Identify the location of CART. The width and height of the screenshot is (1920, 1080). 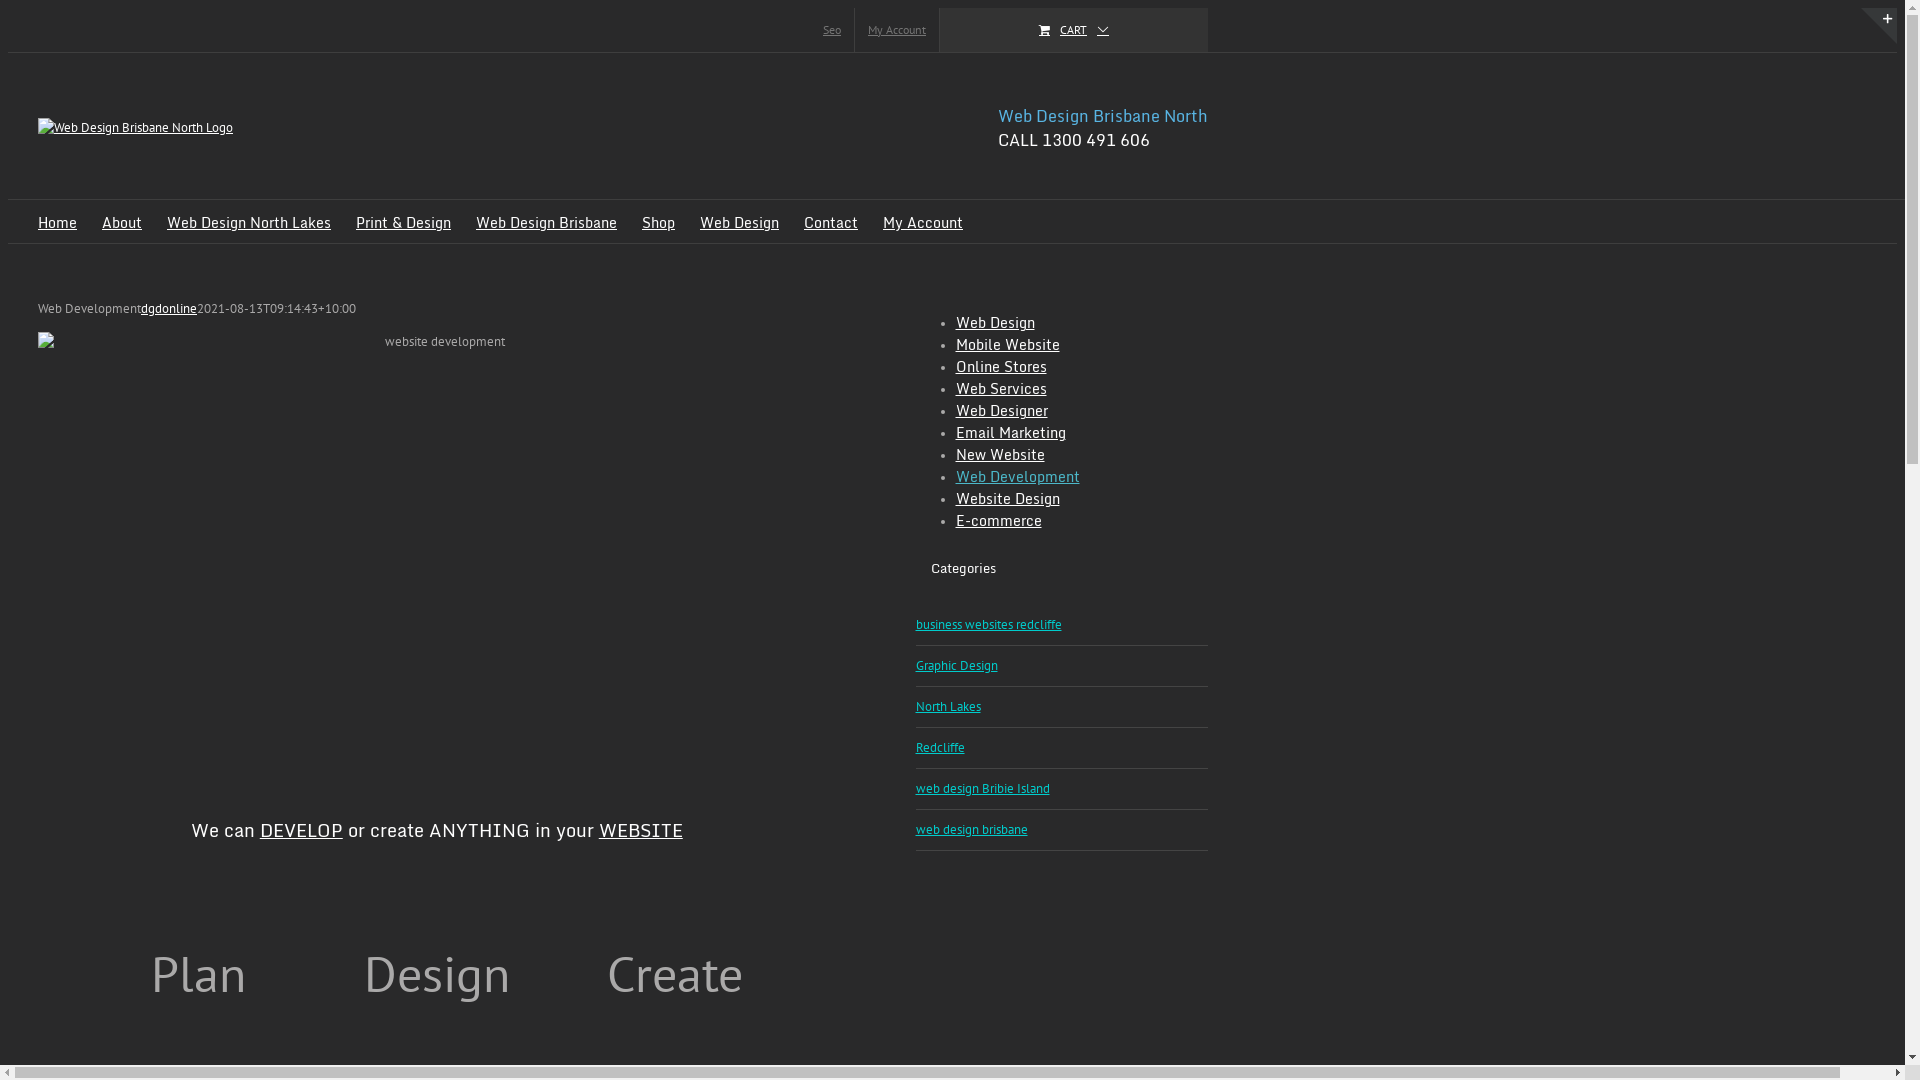
(1074, 30).